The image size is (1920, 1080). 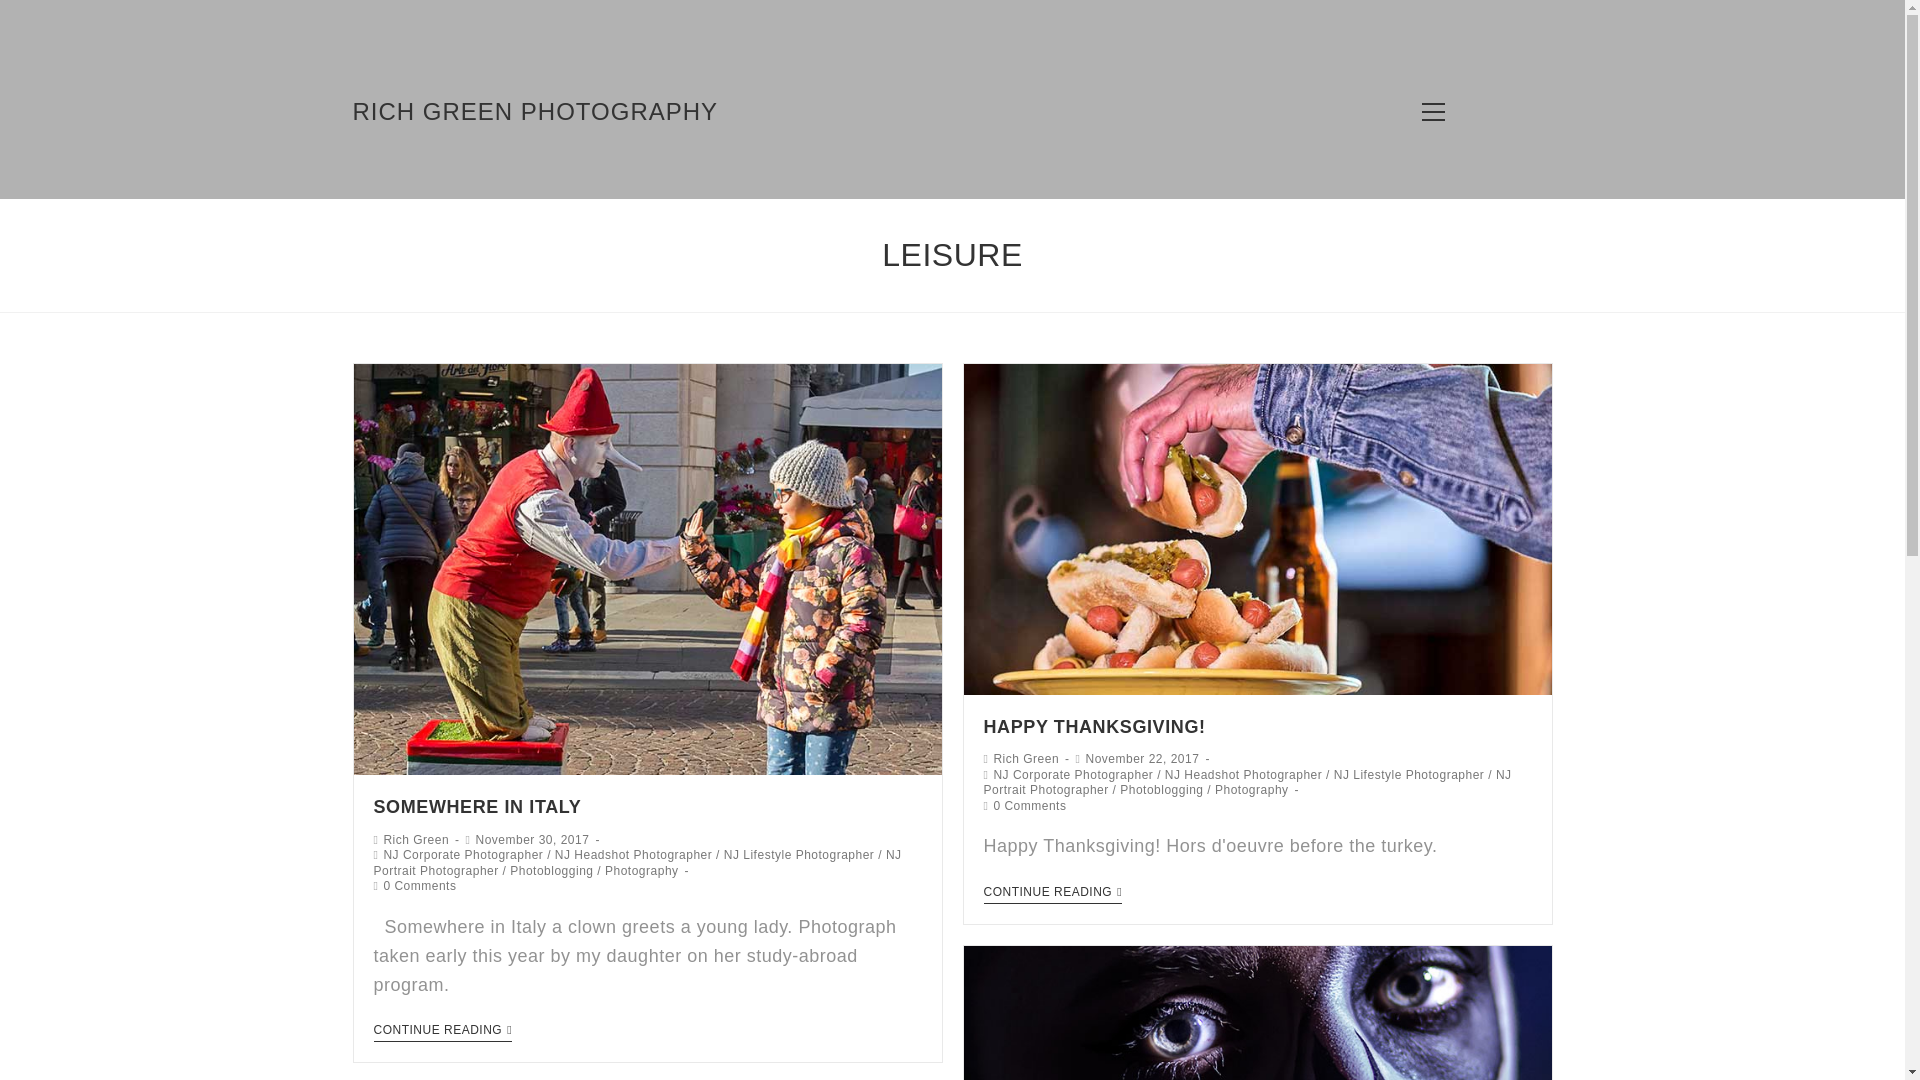 What do you see at coordinates (1053, 893) in the screenshot?
I see `Continue Reading` at bounding box center [1053, 893].